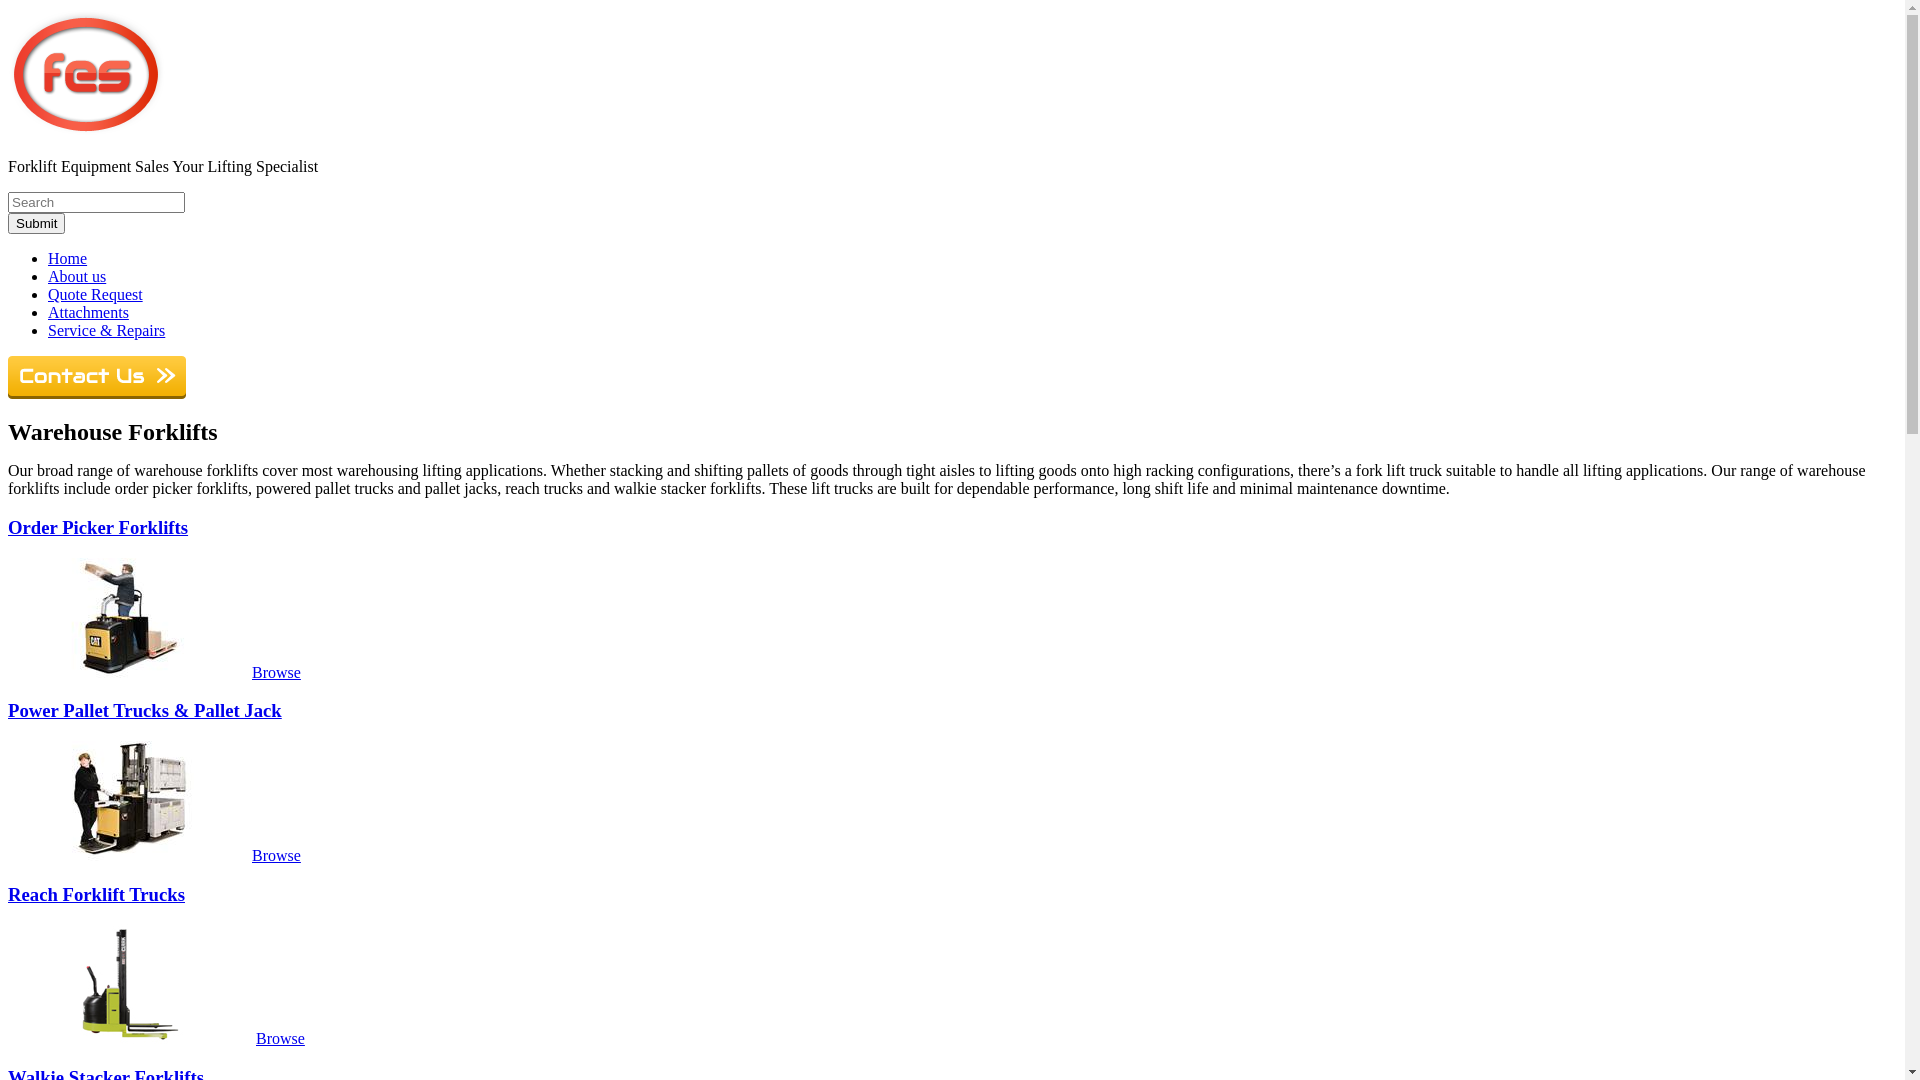  Describe the element at coordinates (97, 378) in the screenshot. I see `Contact Us` at that location.